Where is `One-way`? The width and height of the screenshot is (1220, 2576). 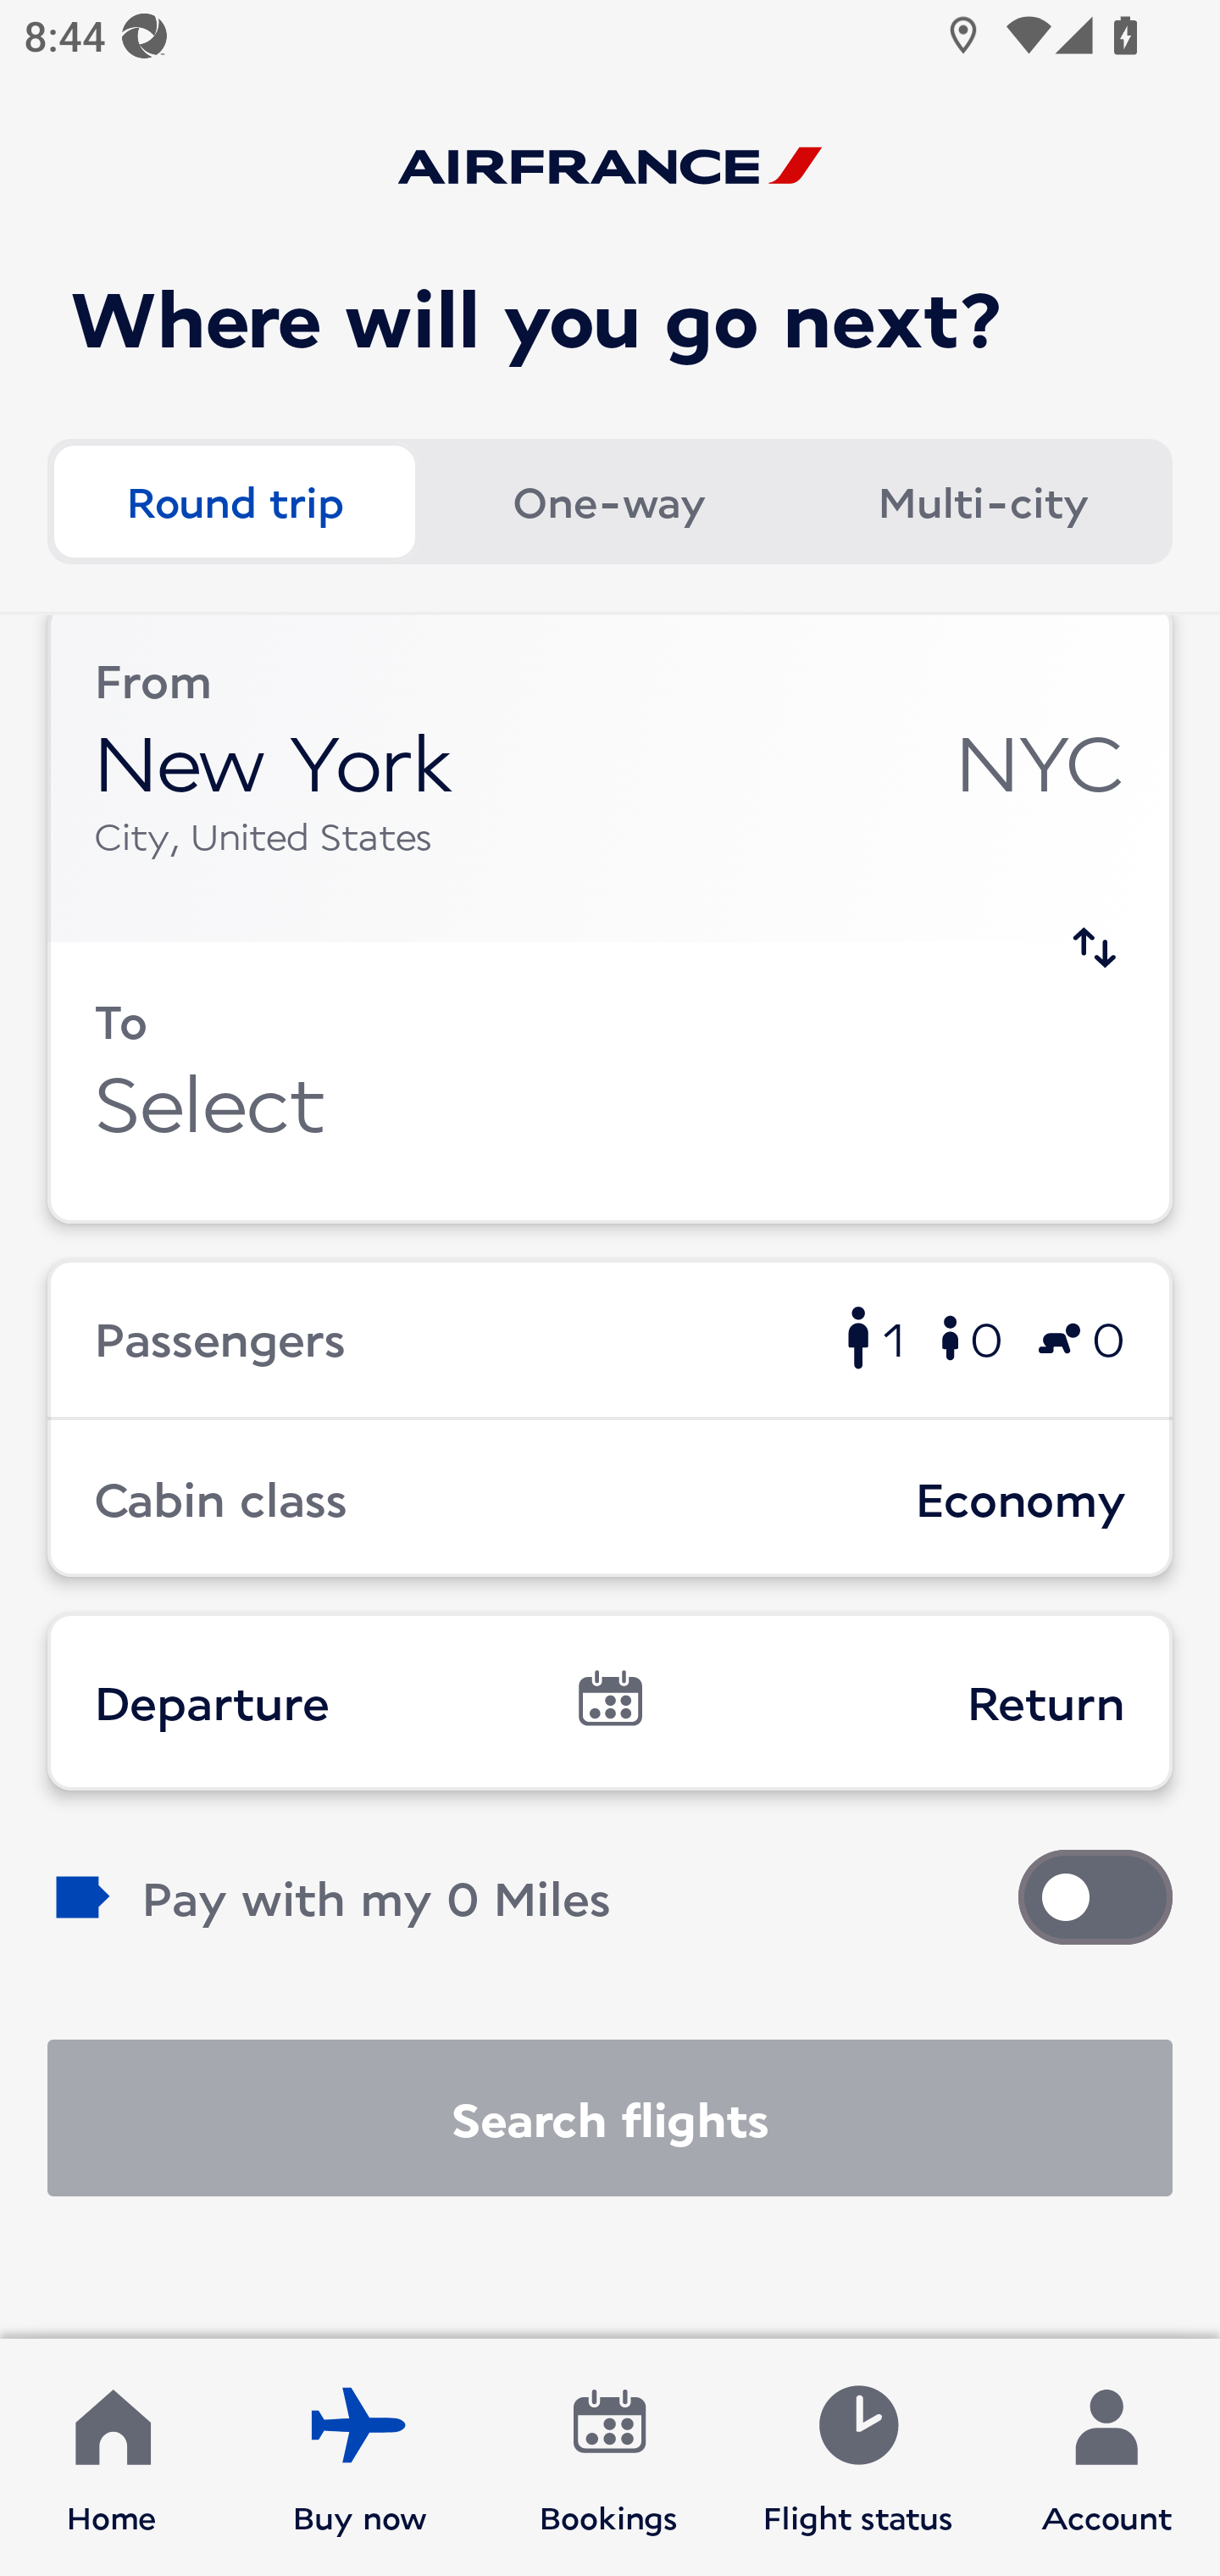 One-way is located at coordinates (608, 500).